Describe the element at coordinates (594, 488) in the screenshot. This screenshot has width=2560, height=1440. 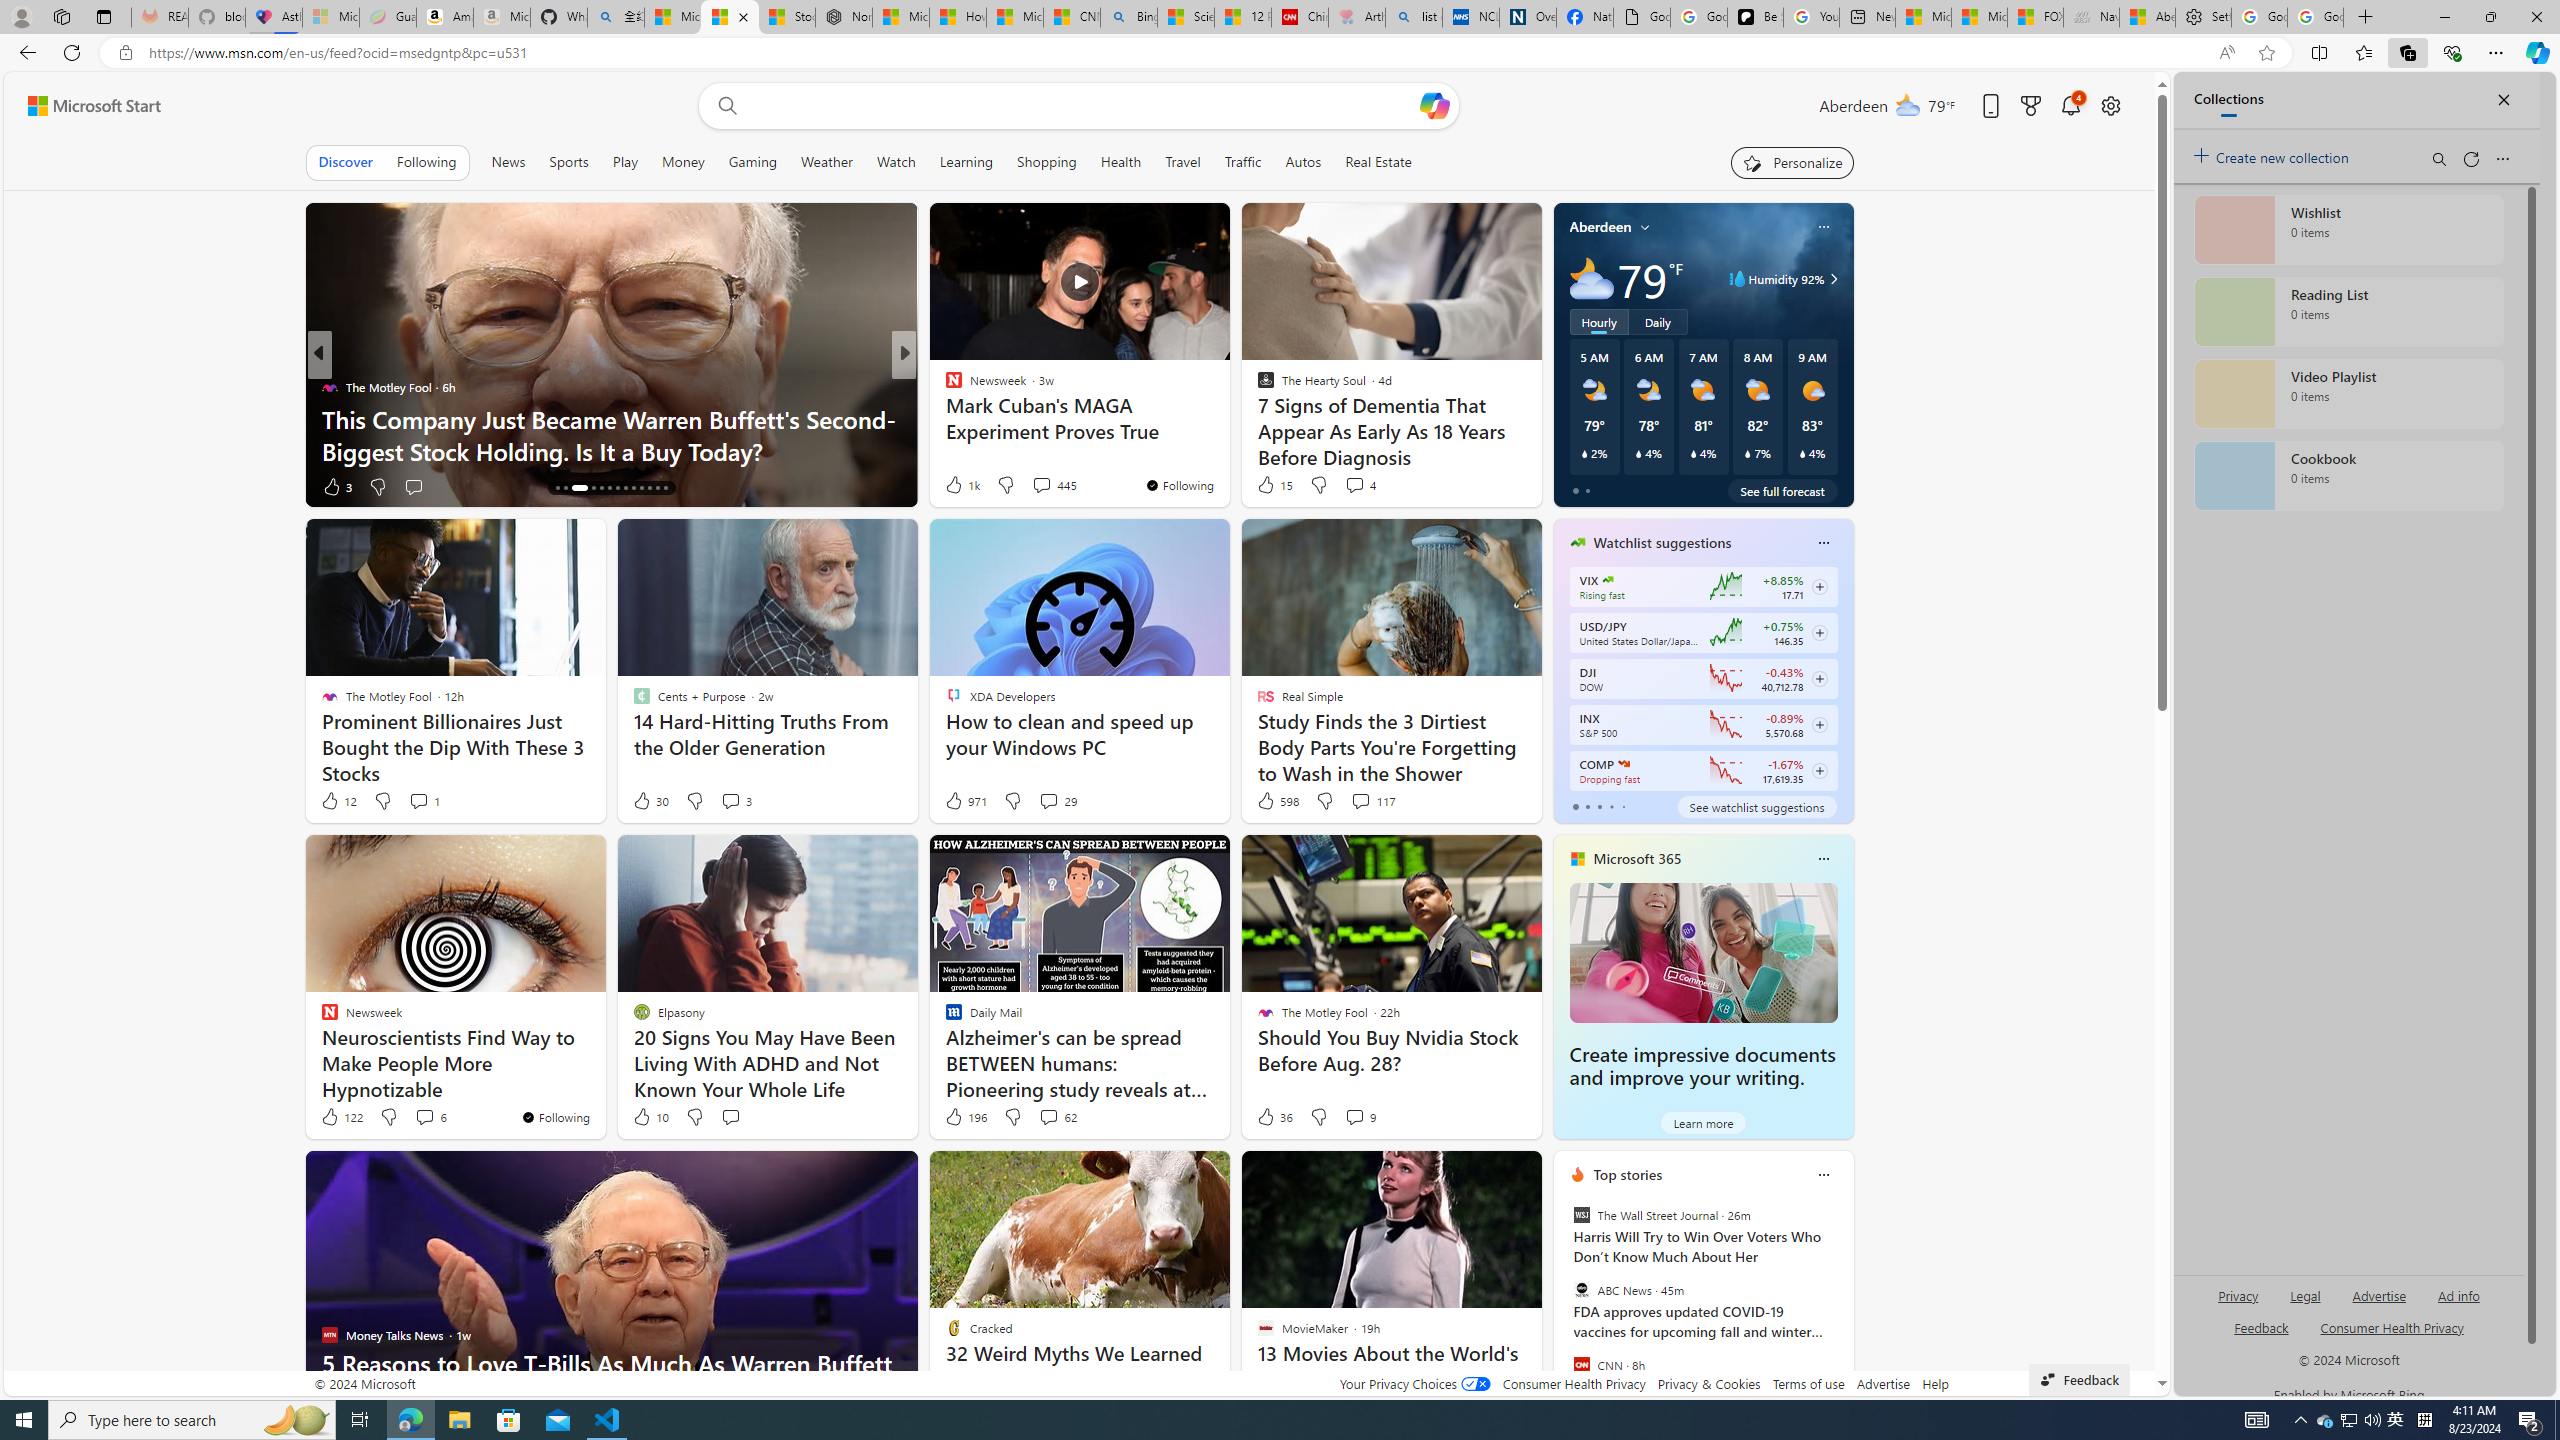
I see `AutomationID: tab-17` at that location.